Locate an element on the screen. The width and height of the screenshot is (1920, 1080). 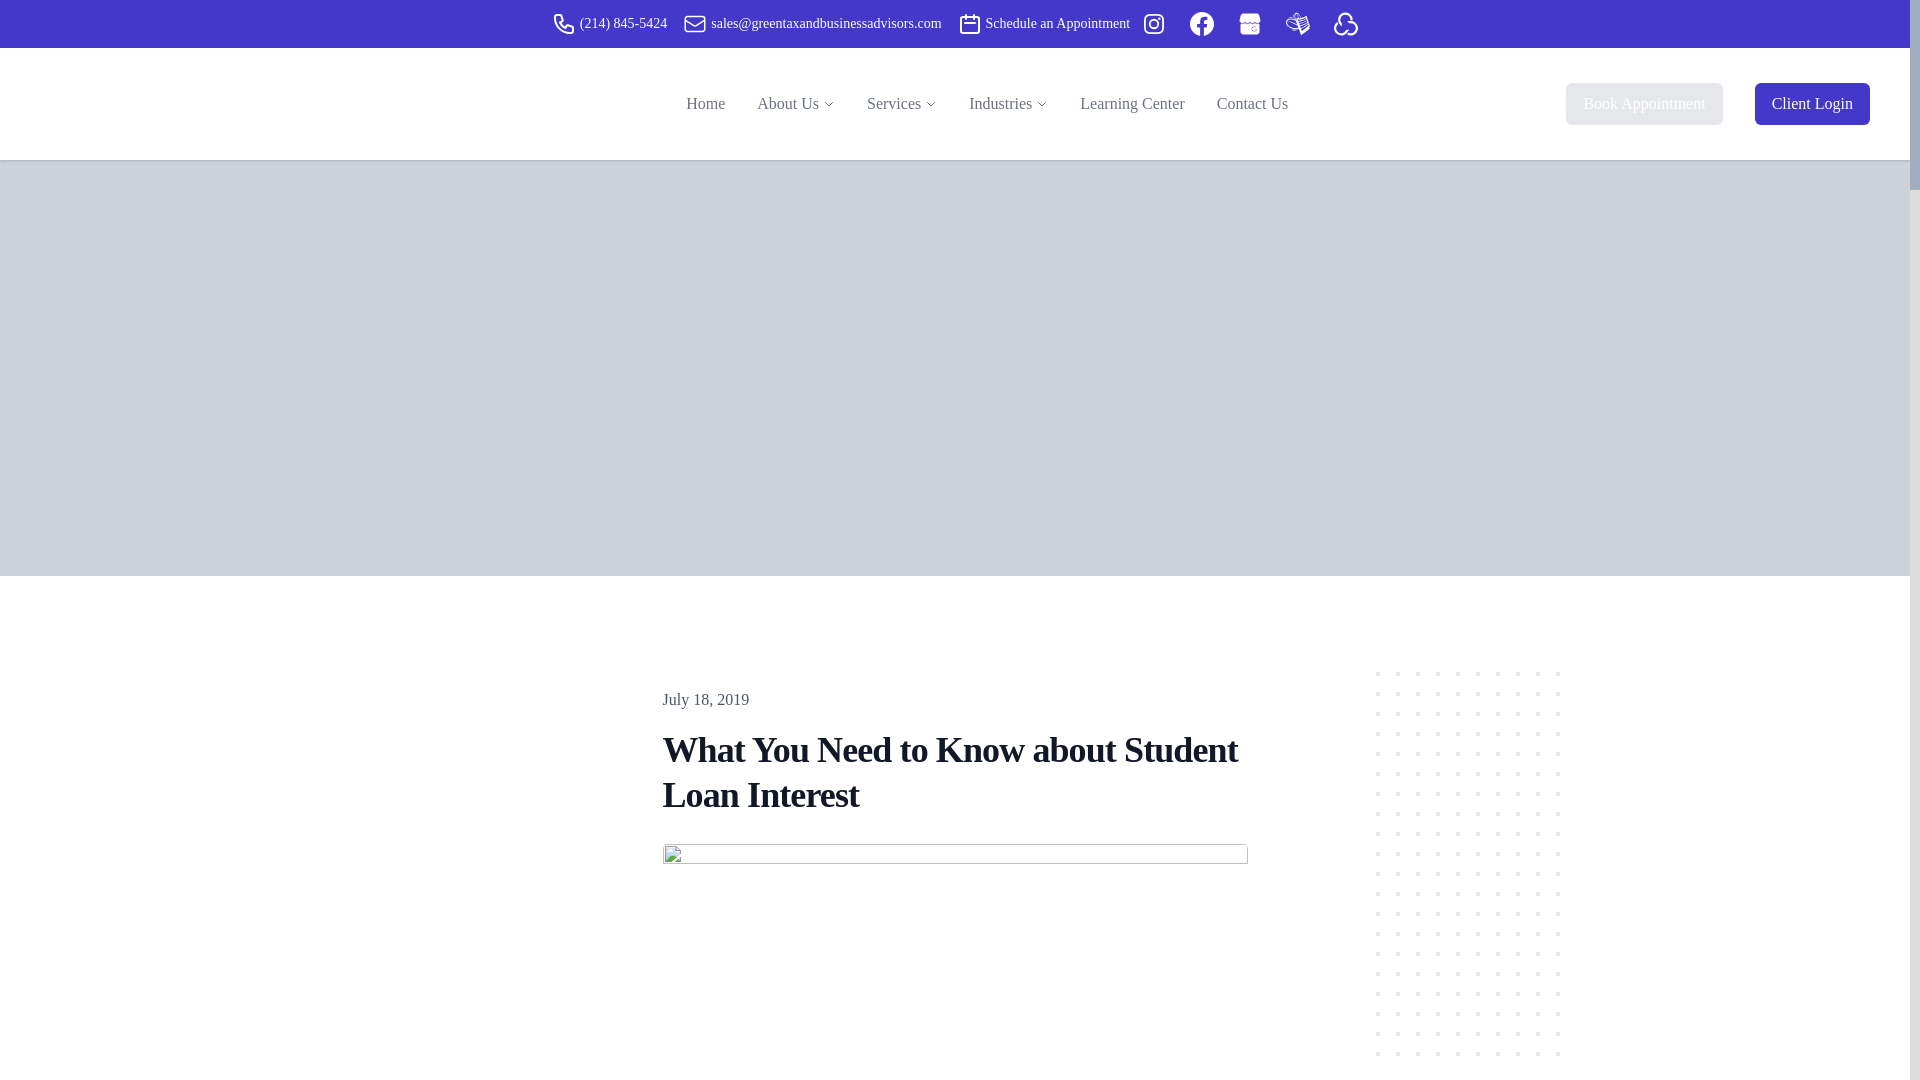
Schedule an Appointment is located at coordinates (1044, 23).